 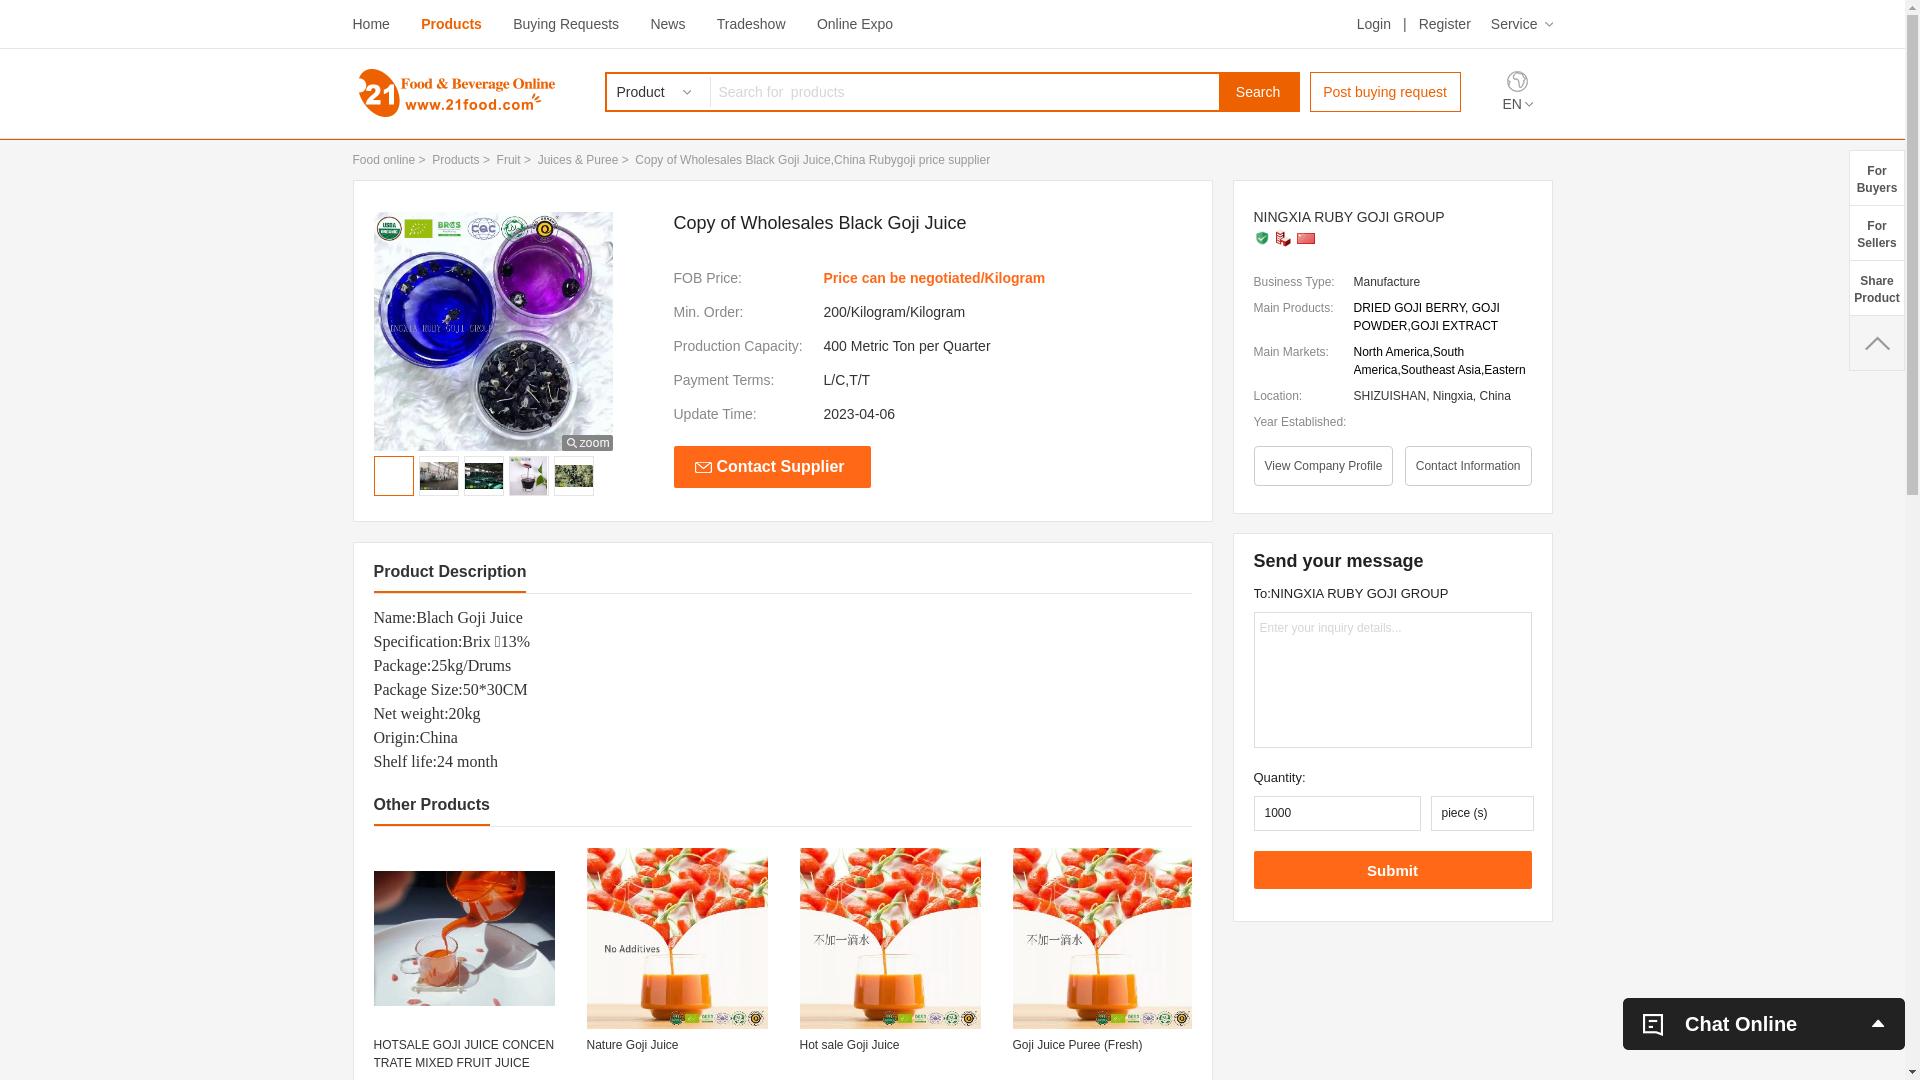 I want to click on Fruit, so click(x=509, y=160).